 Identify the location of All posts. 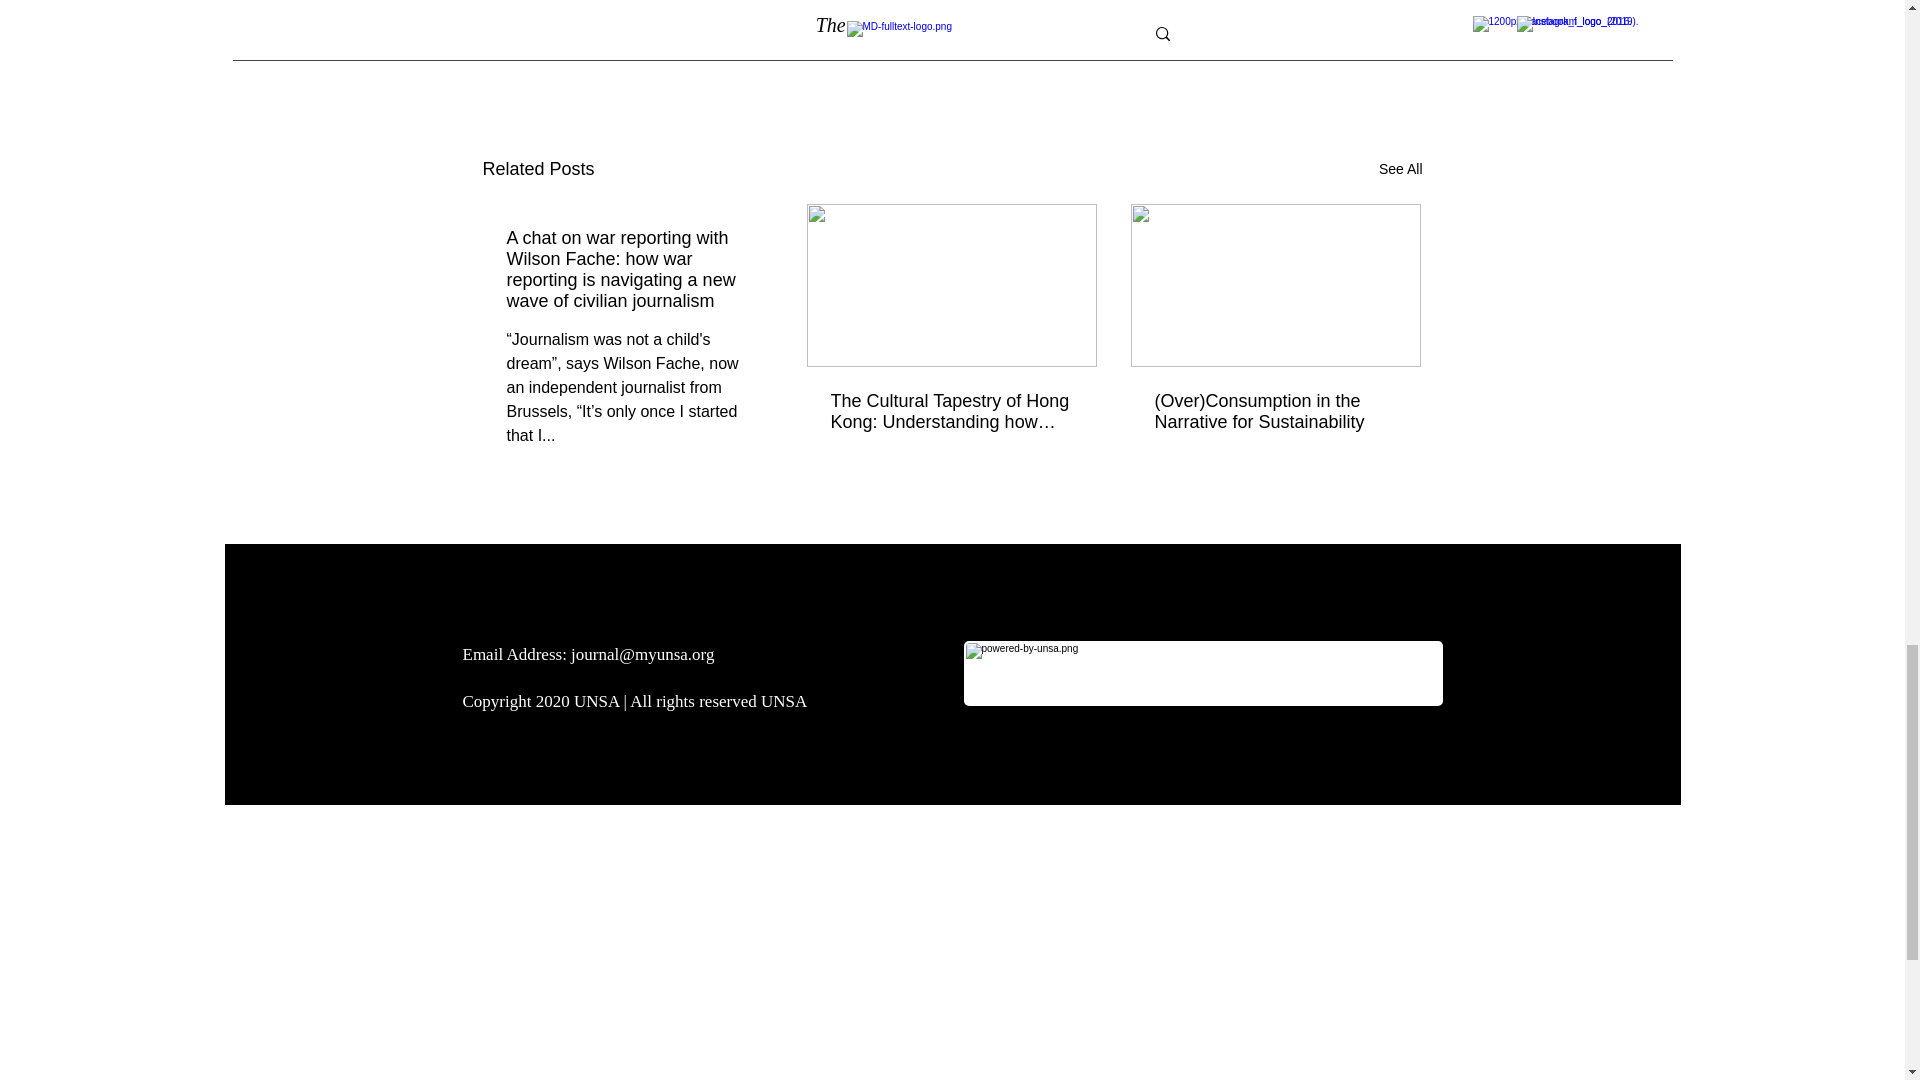
(1296, 41).